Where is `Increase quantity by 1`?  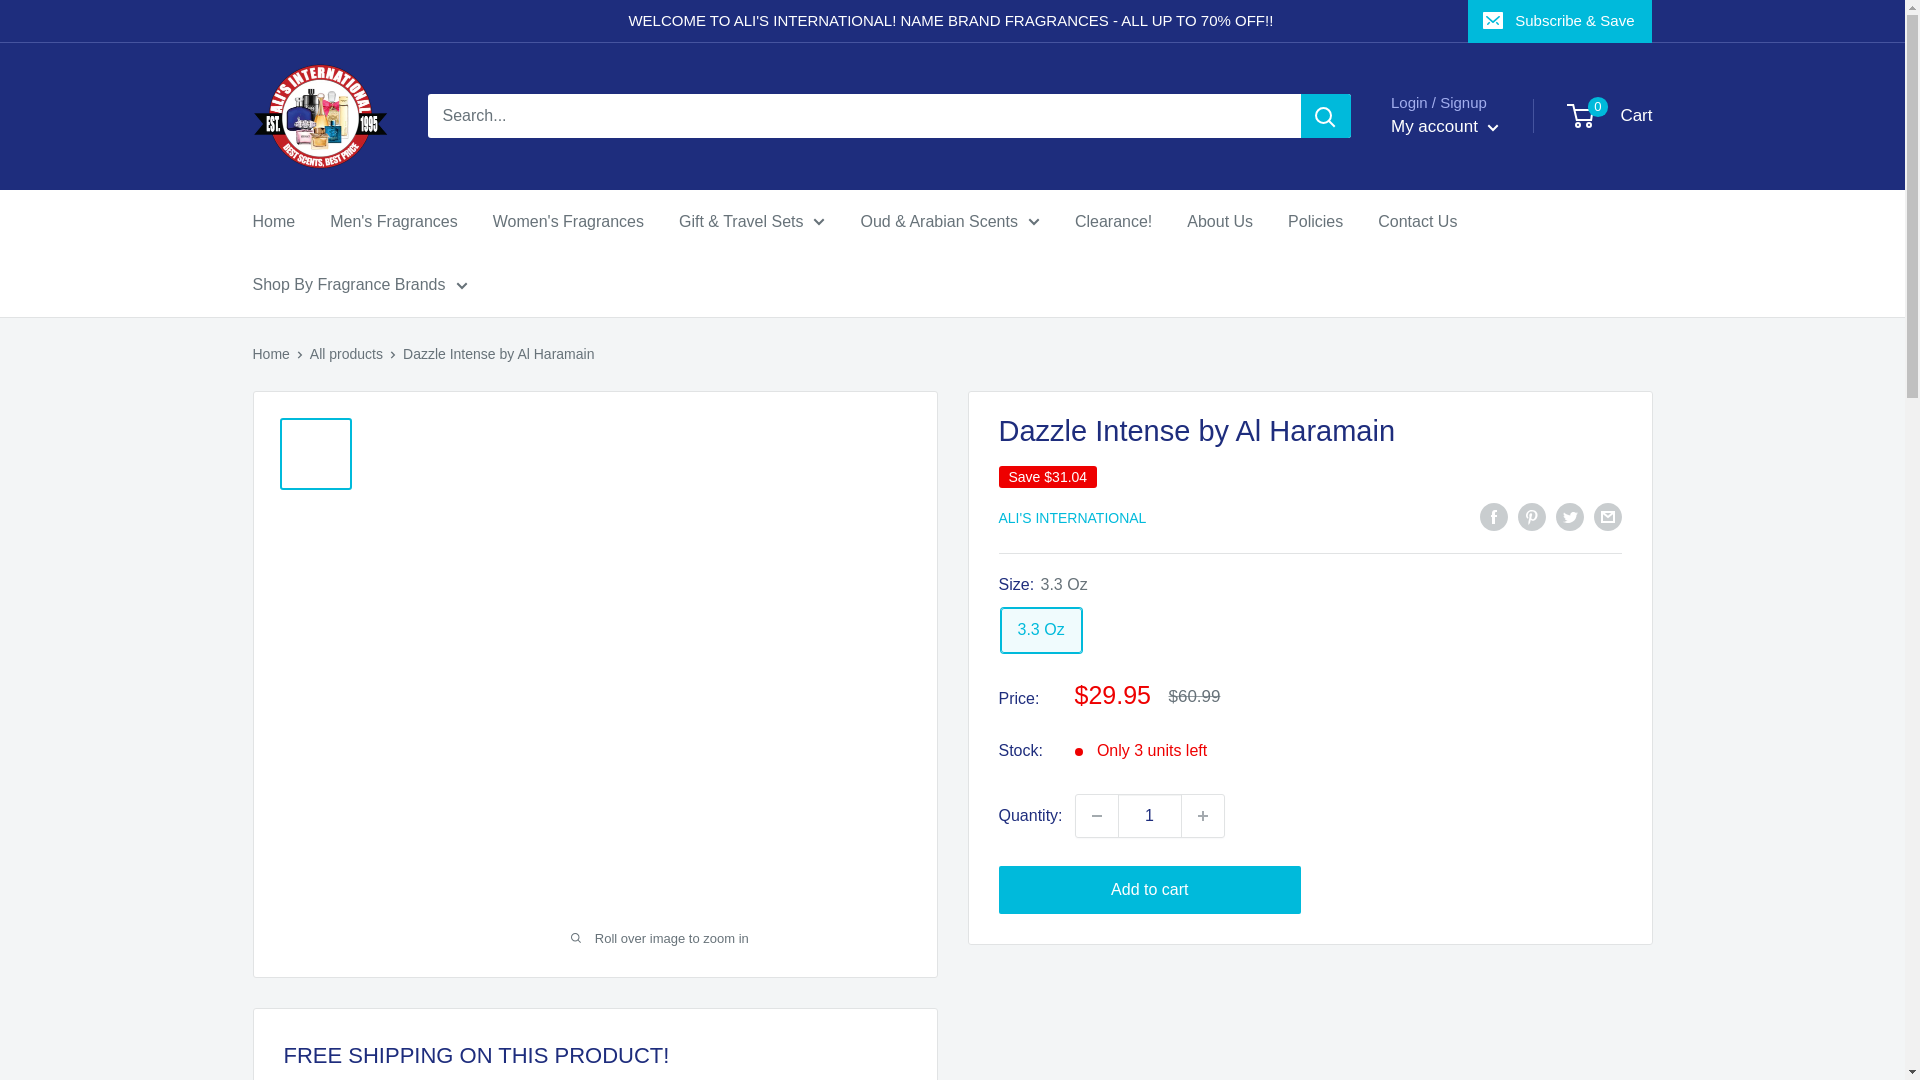 Increase quantity by 1 is located at coordinates (1203, 816).